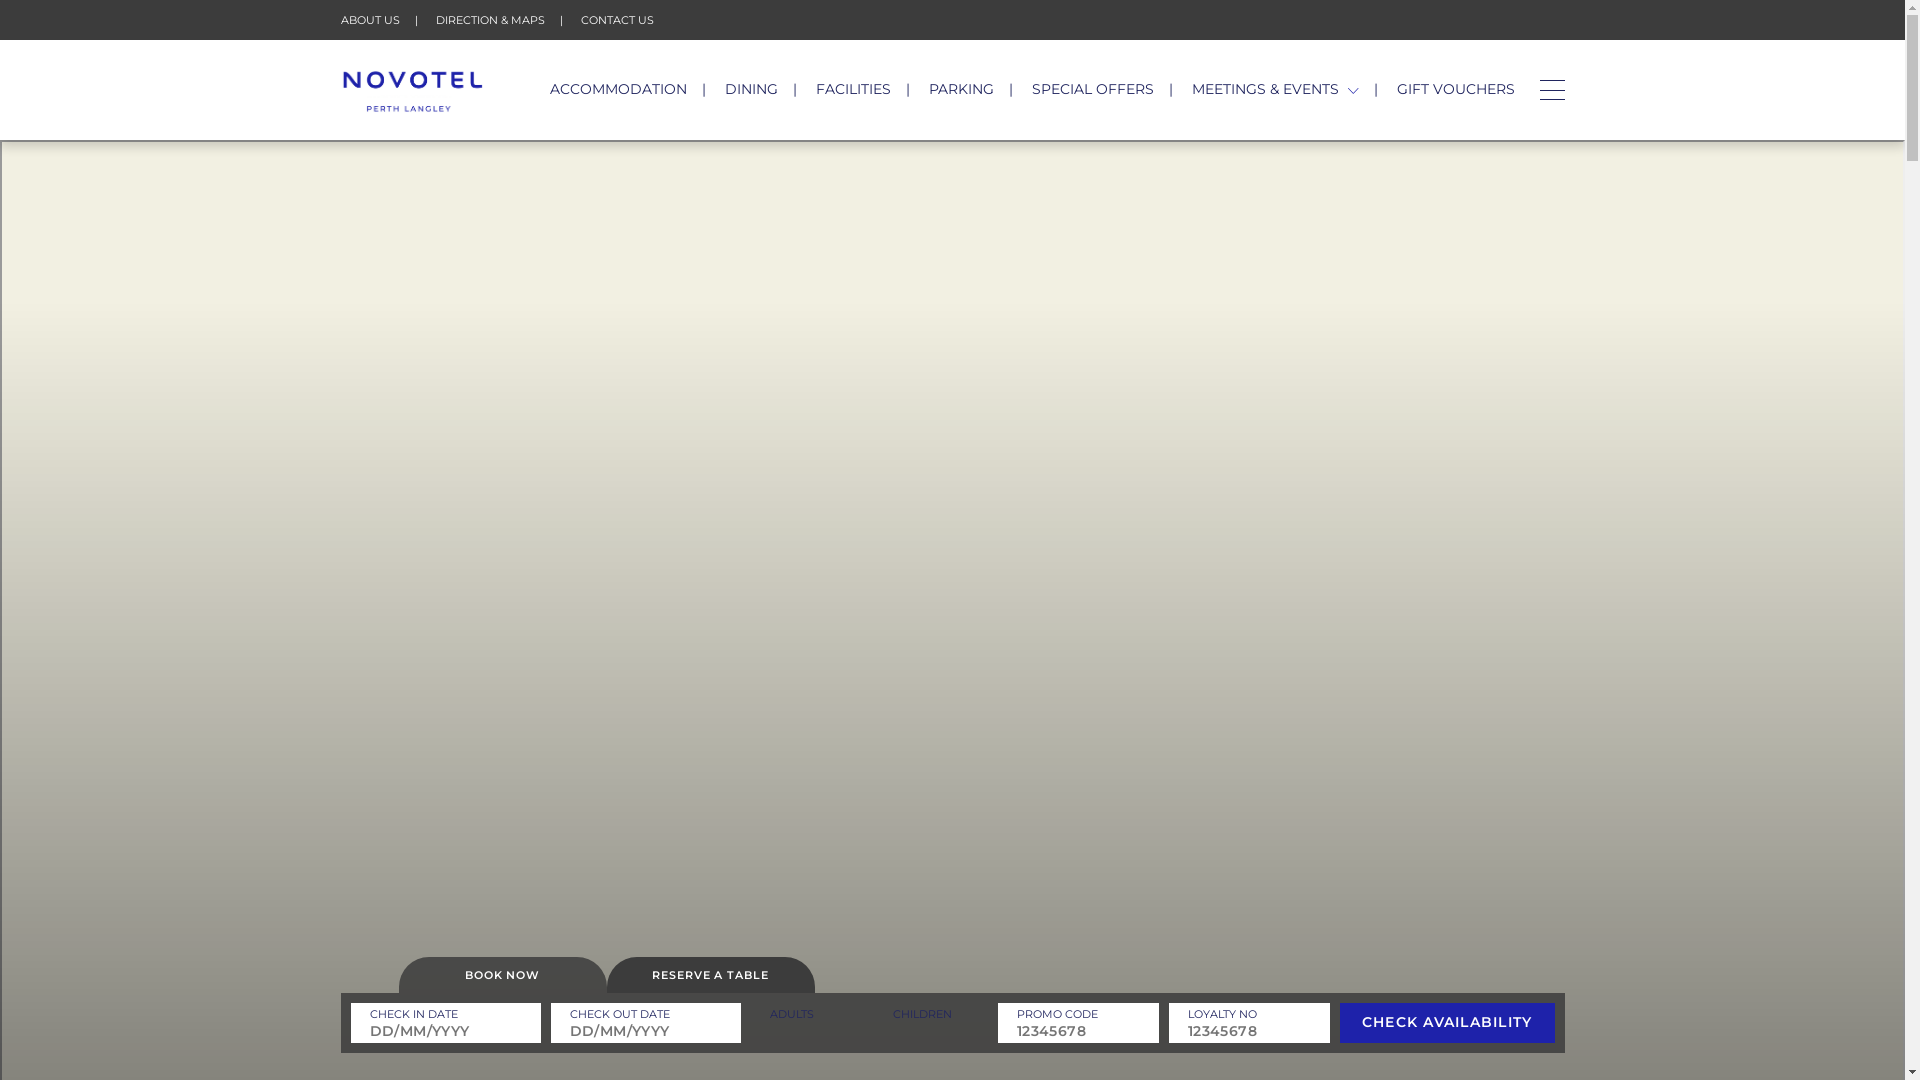  Describe the element at coordinates (962, 89) in the screenshot. I see `PARKING` at that location.